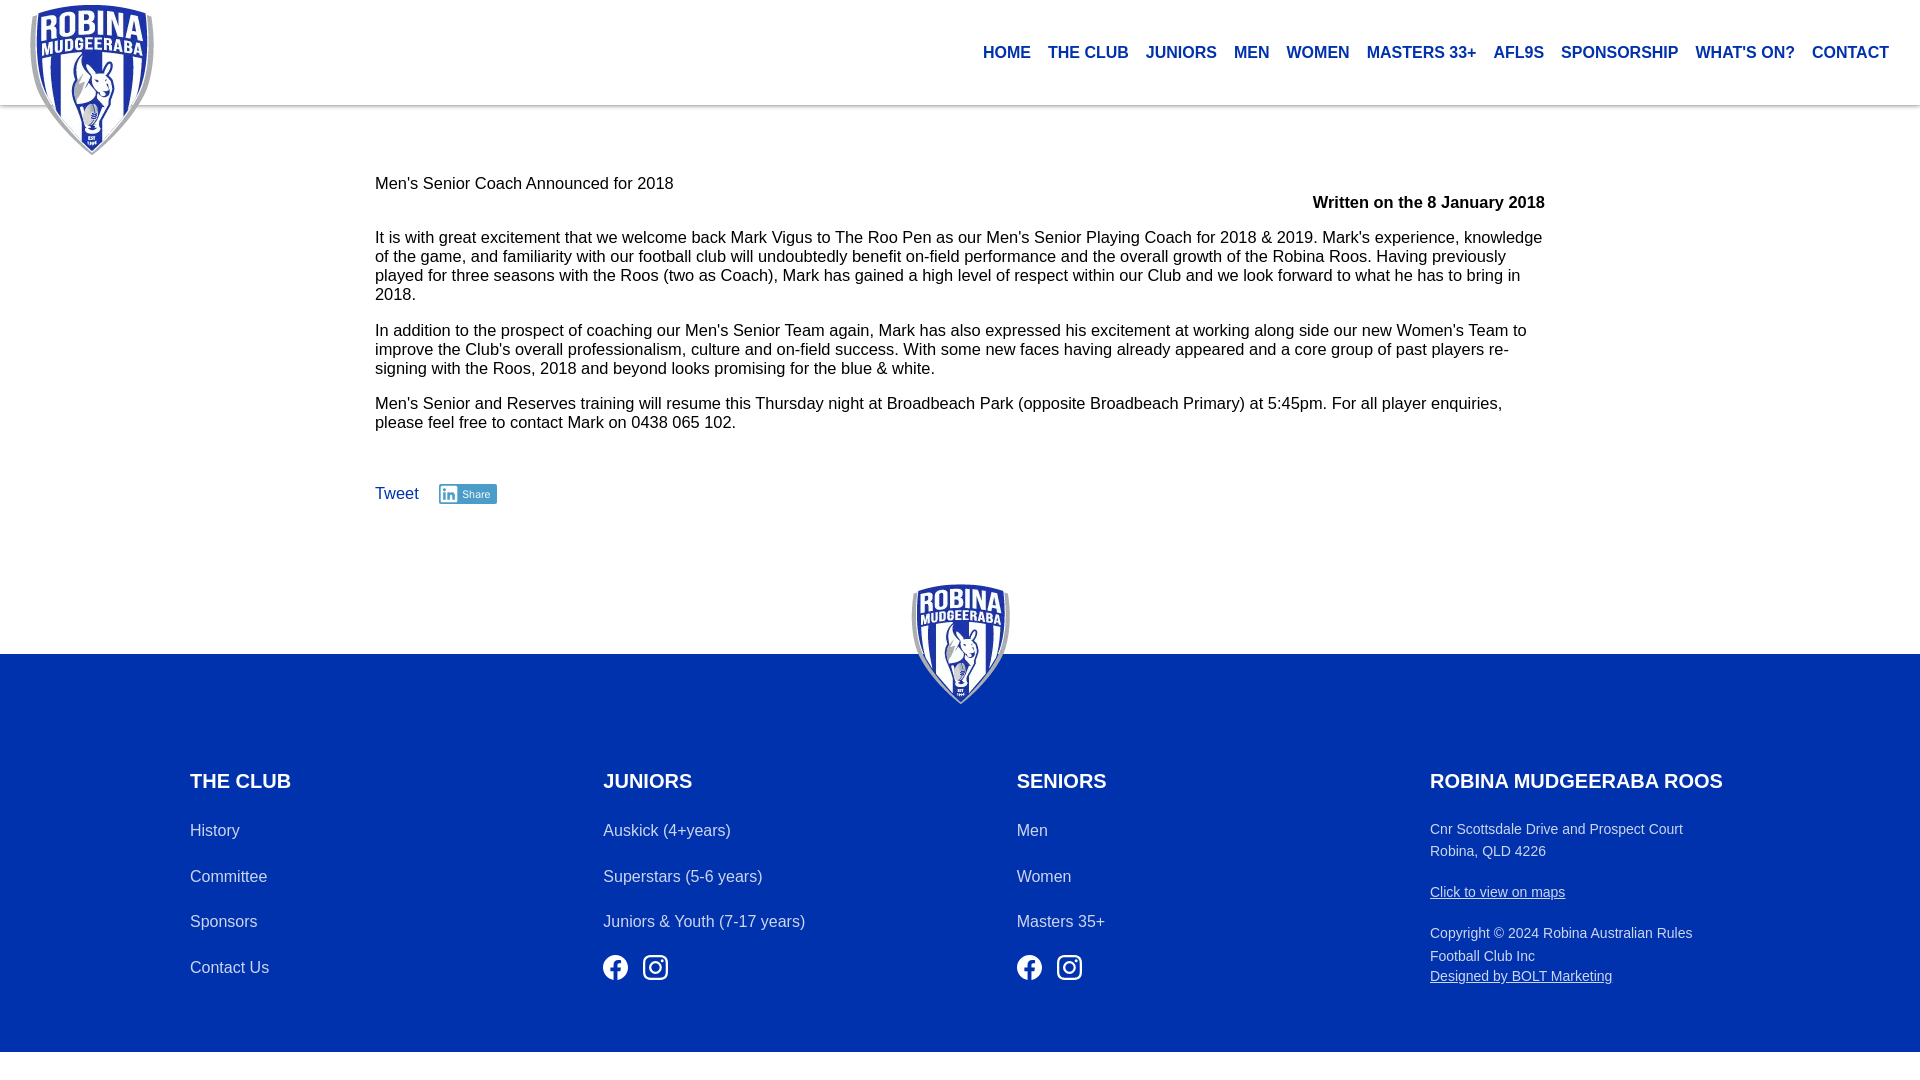 This screenshot has width=1920, height=1080. Describe the element at coordinates (396, 492) in the screenshot. I see `Tweet` at that location.